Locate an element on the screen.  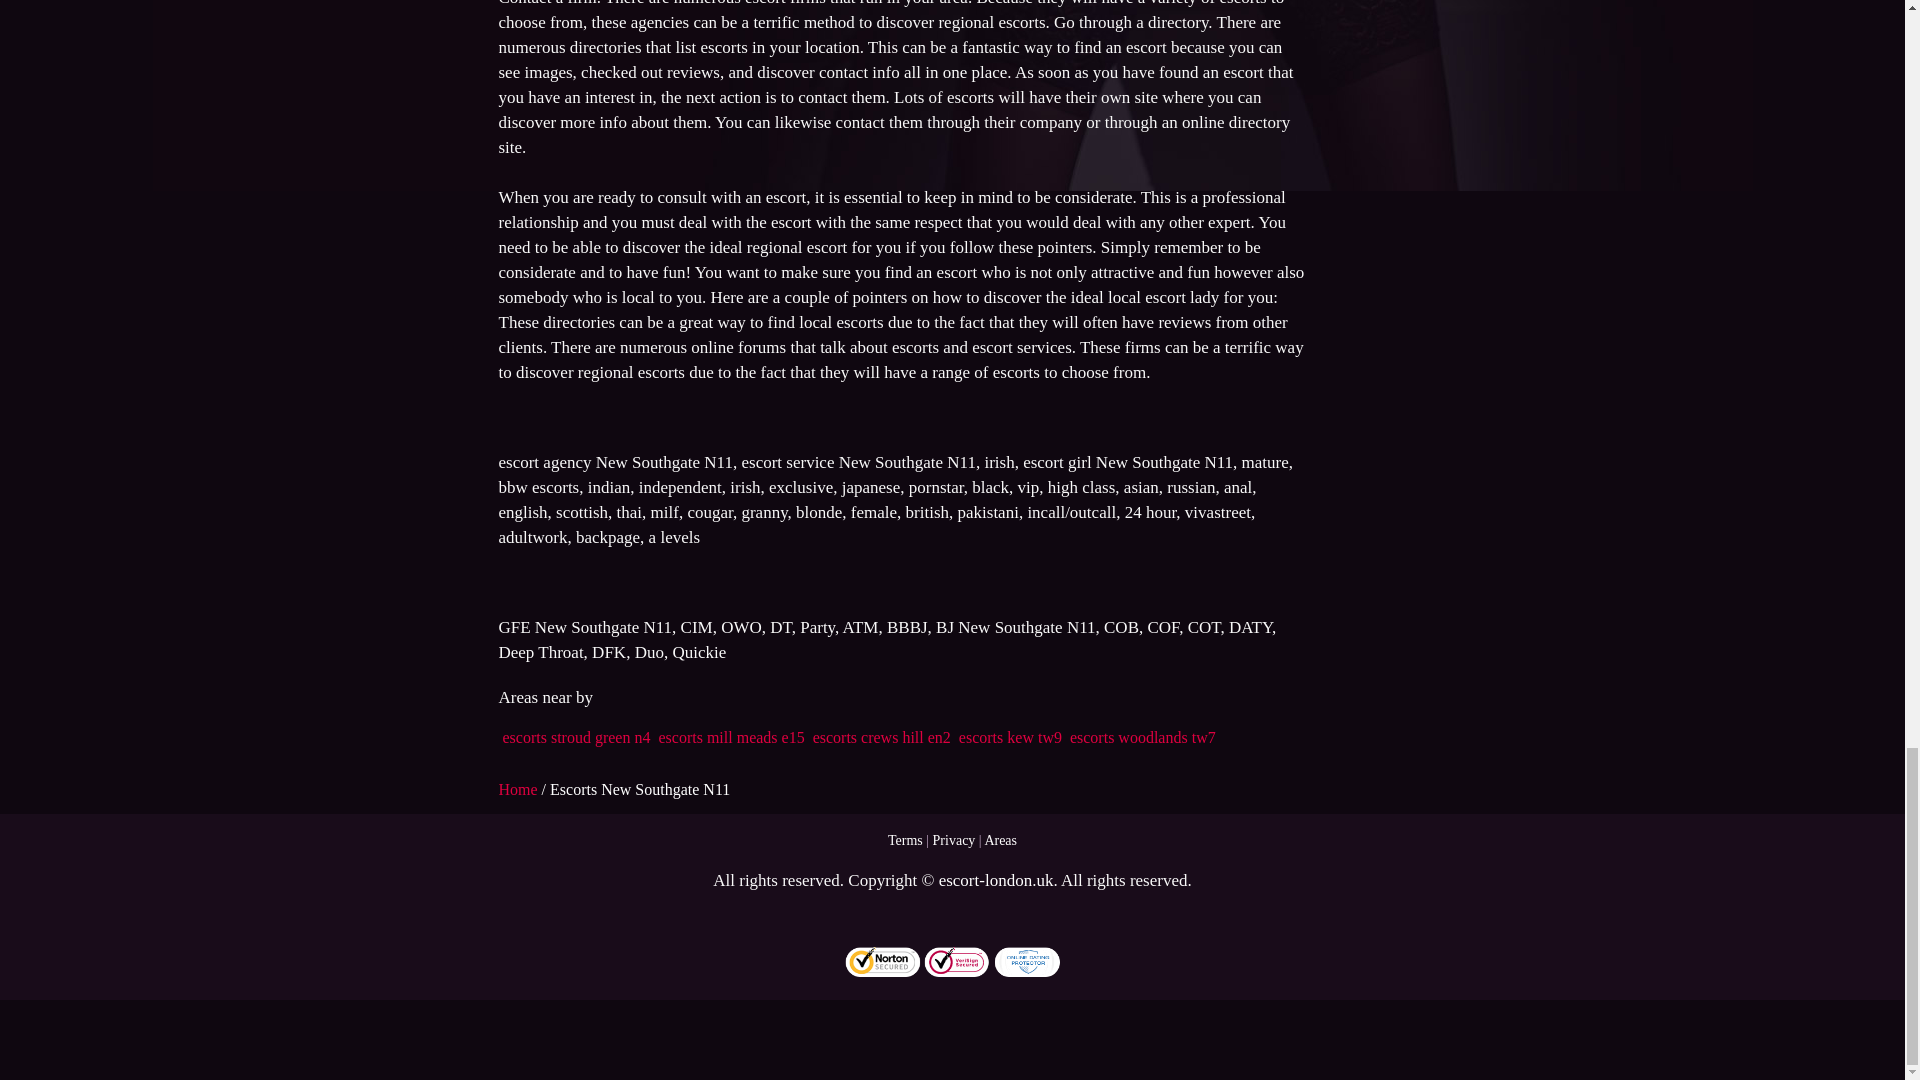
escort-london.uk is located at coordinates (996, 880).